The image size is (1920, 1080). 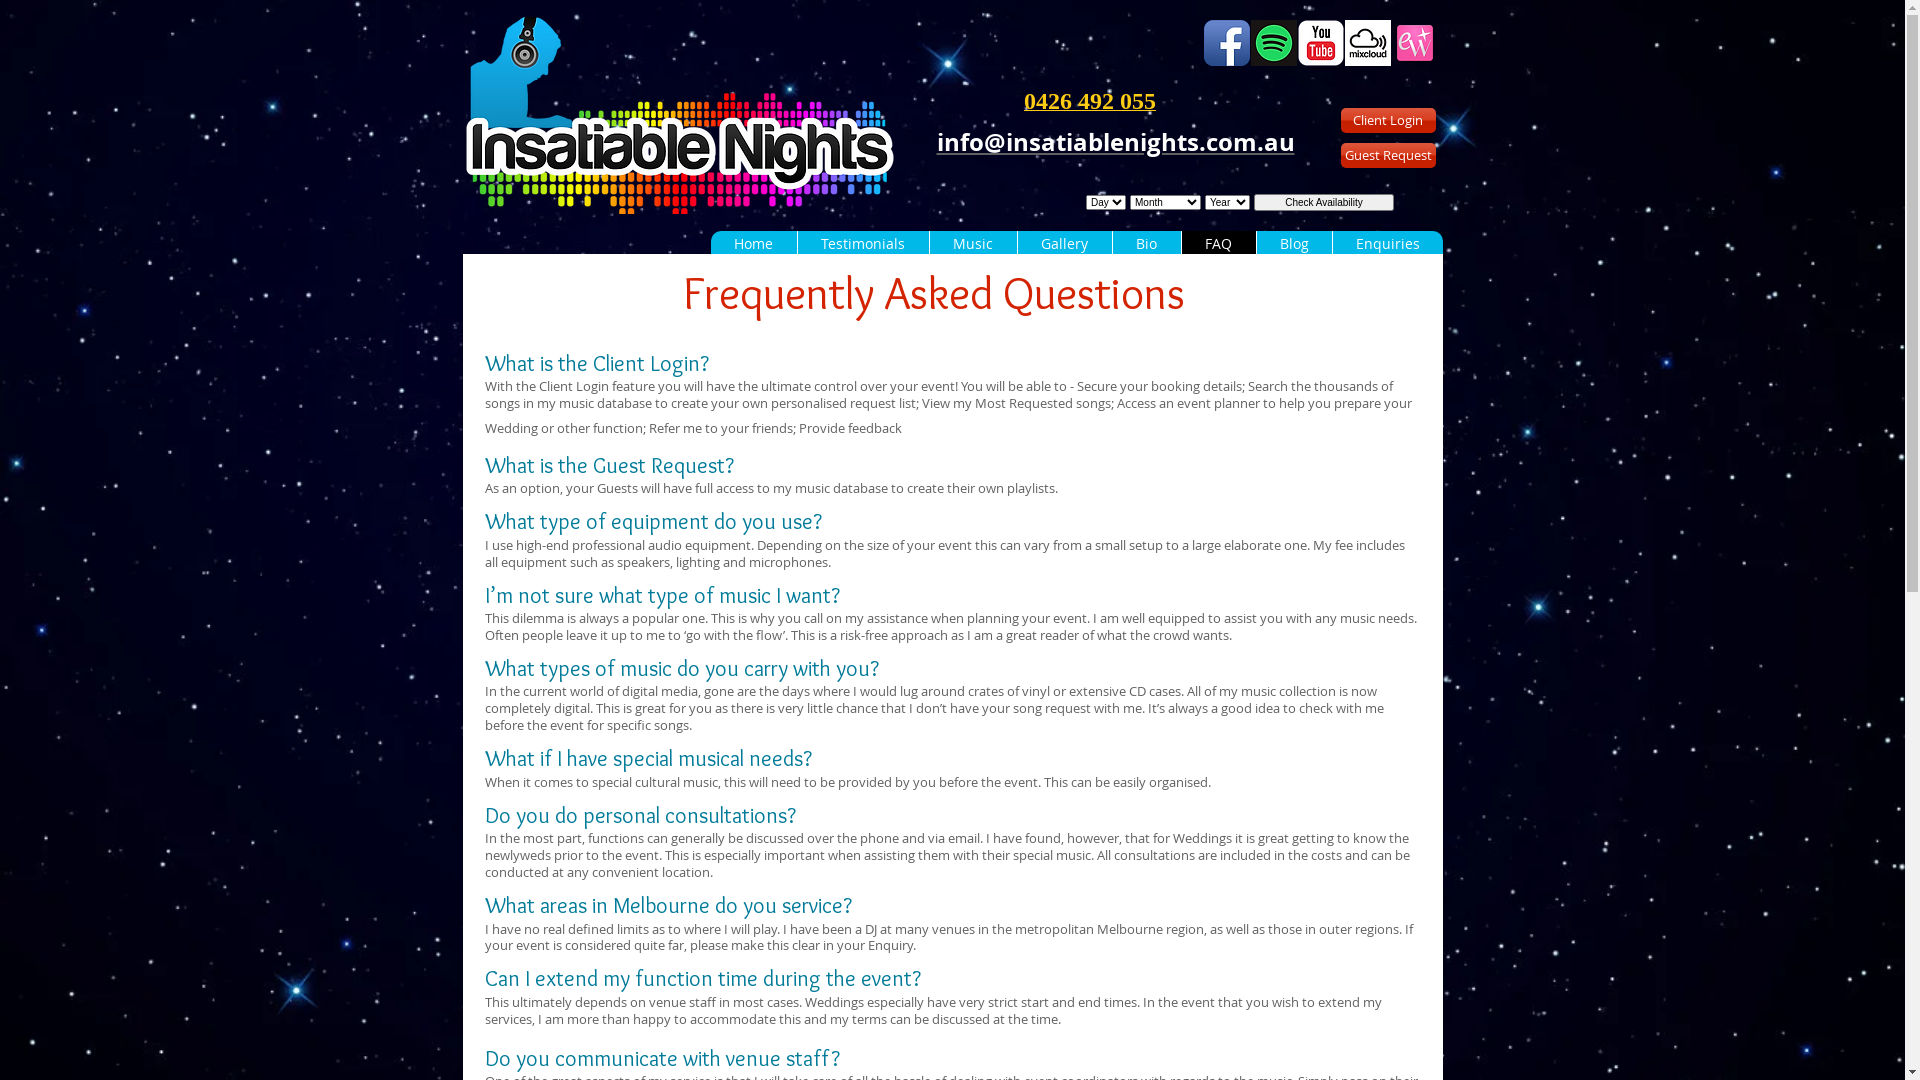 What do you see at coordinates (1294, 244) in the screenshot?
I see `Blog` at bounding box center [1294, 244].